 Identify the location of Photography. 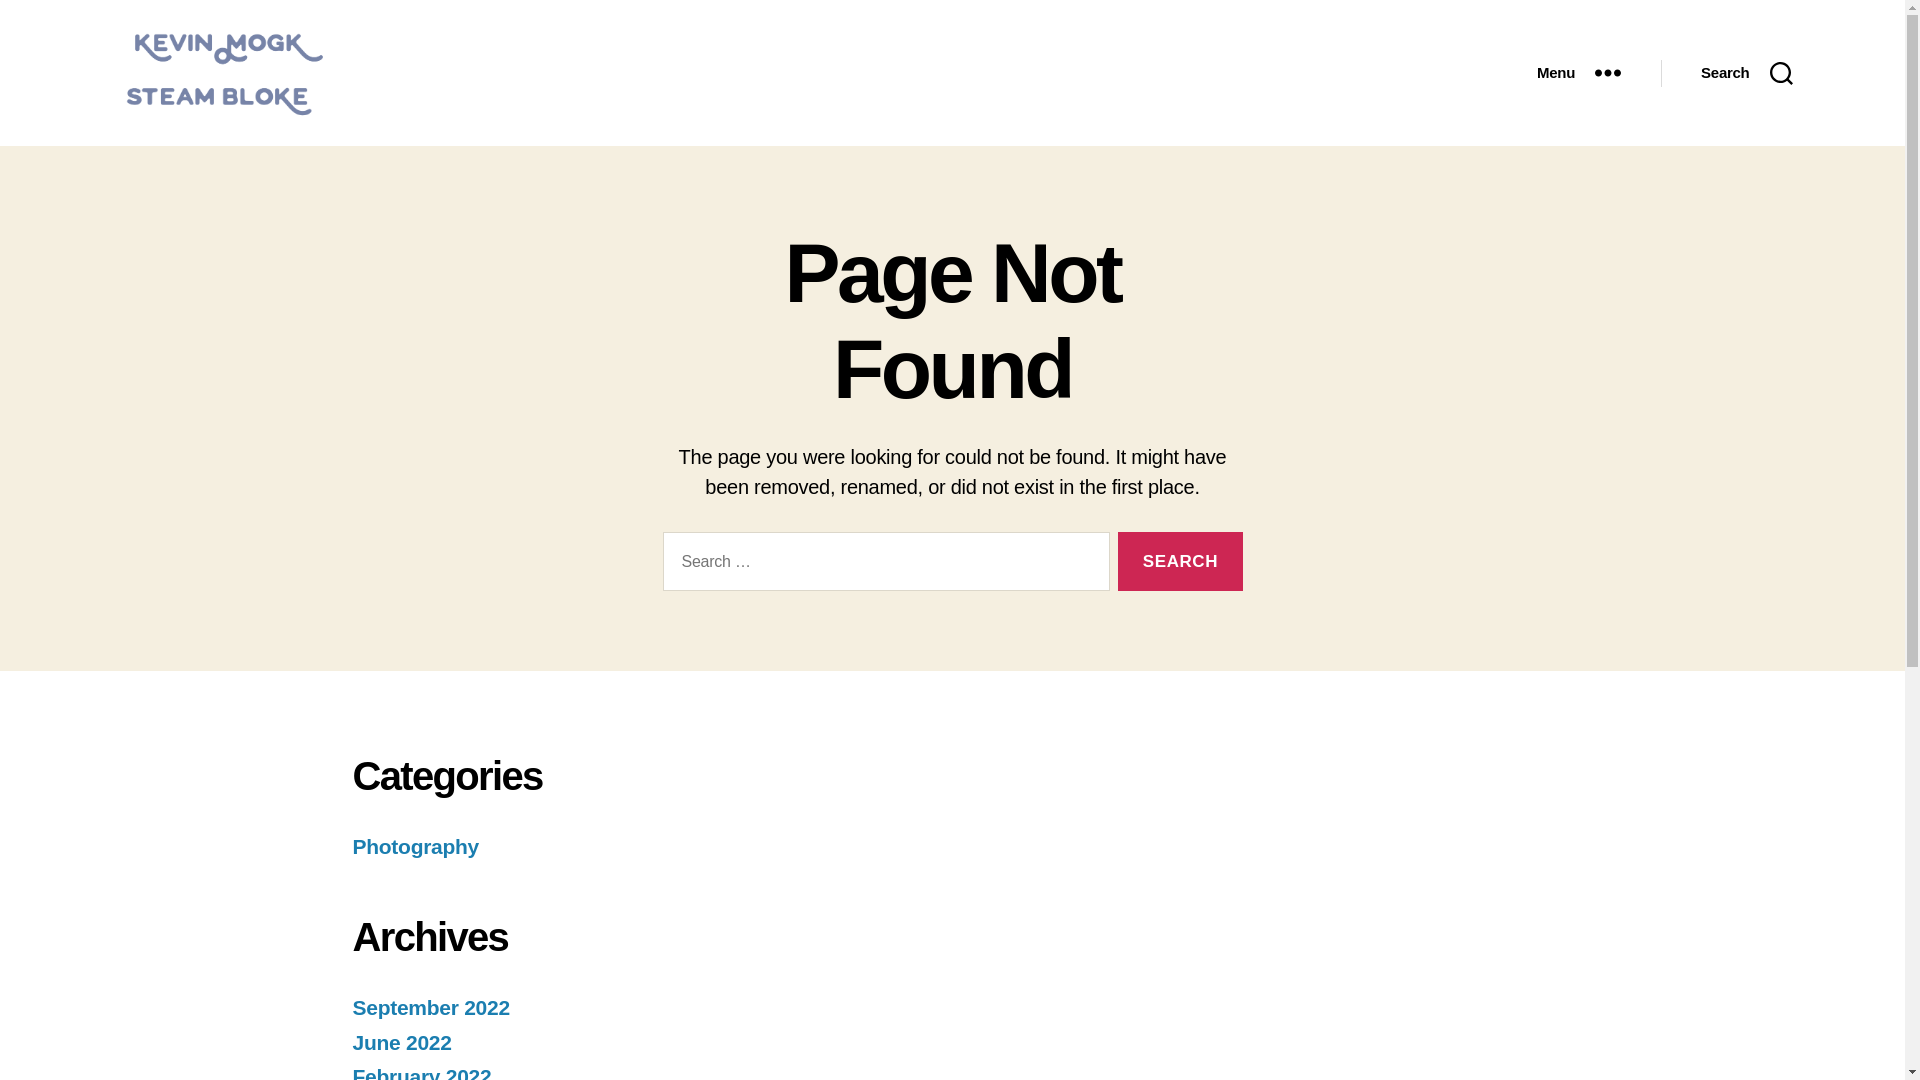
(414, 846).